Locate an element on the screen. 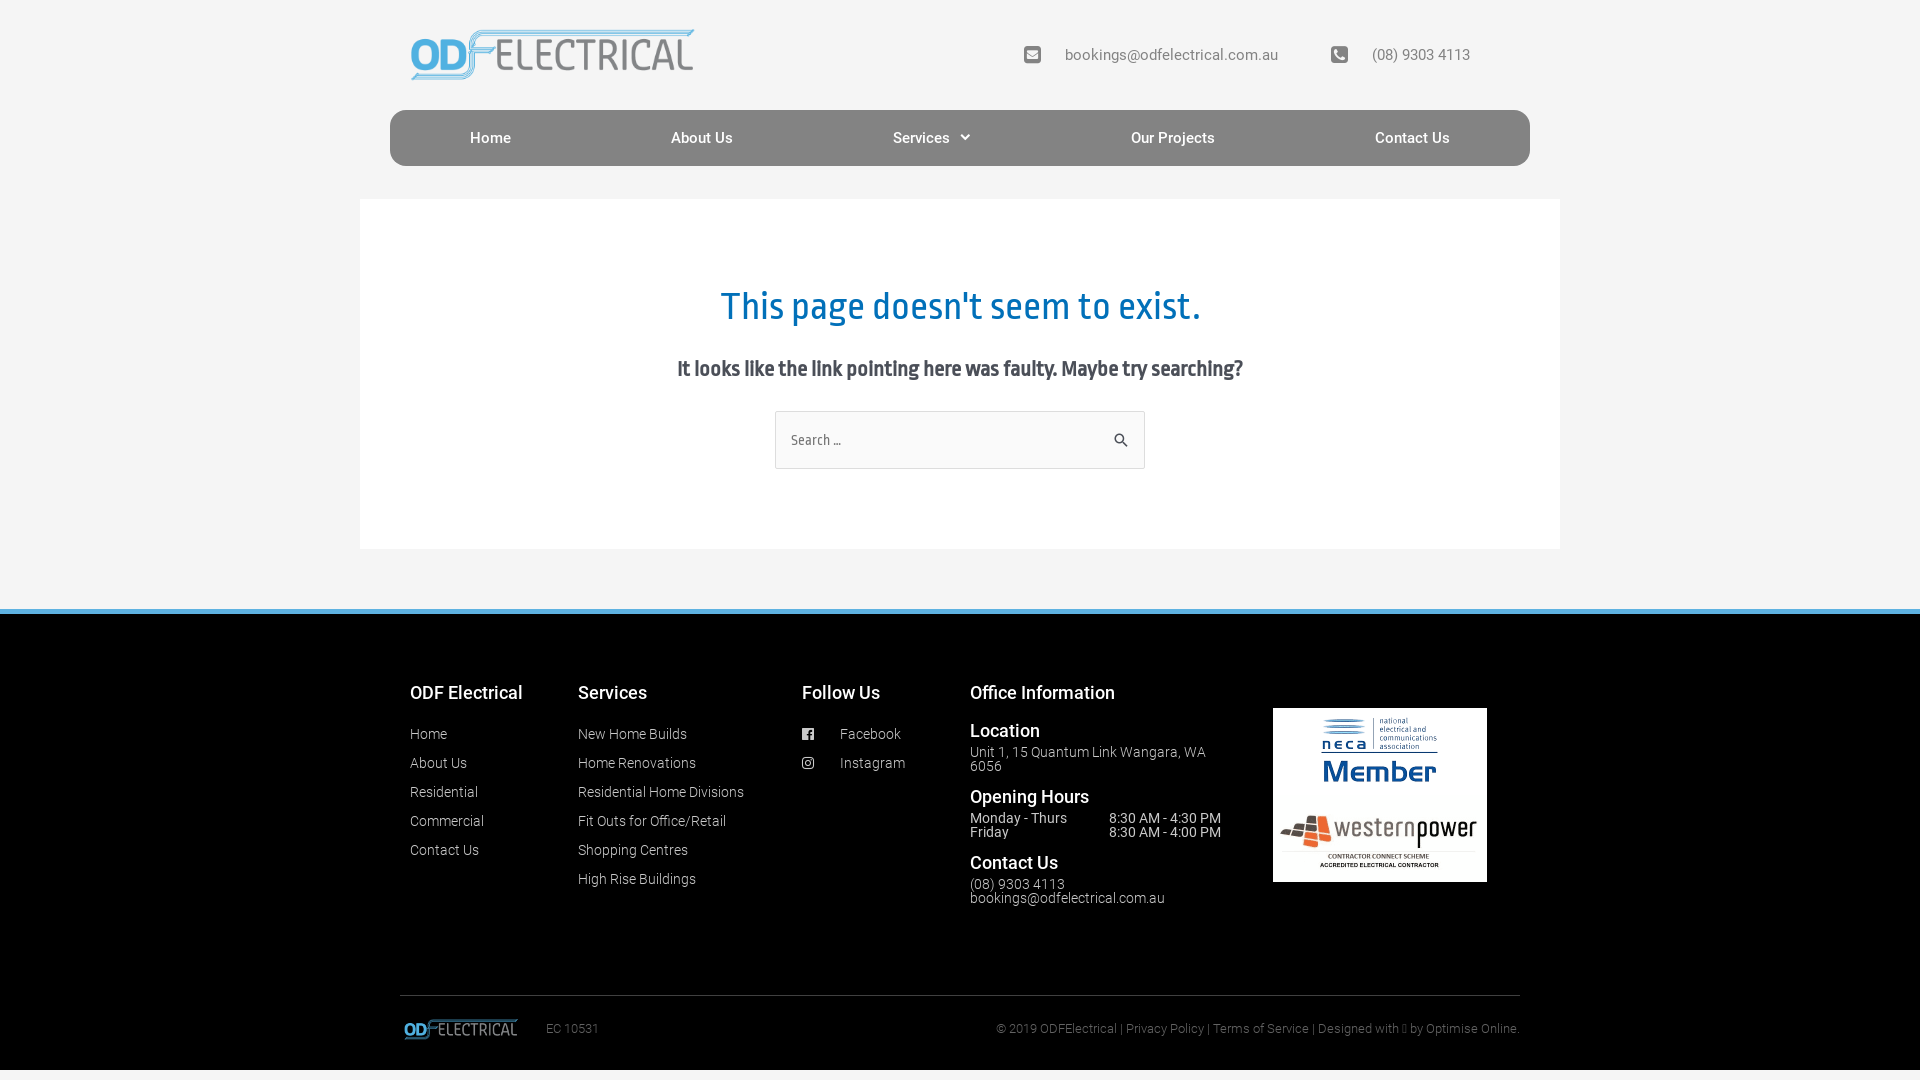 Image resolution: width=1920 pixels, height=1080 pixels. Home is located at coordinates (490, 138).